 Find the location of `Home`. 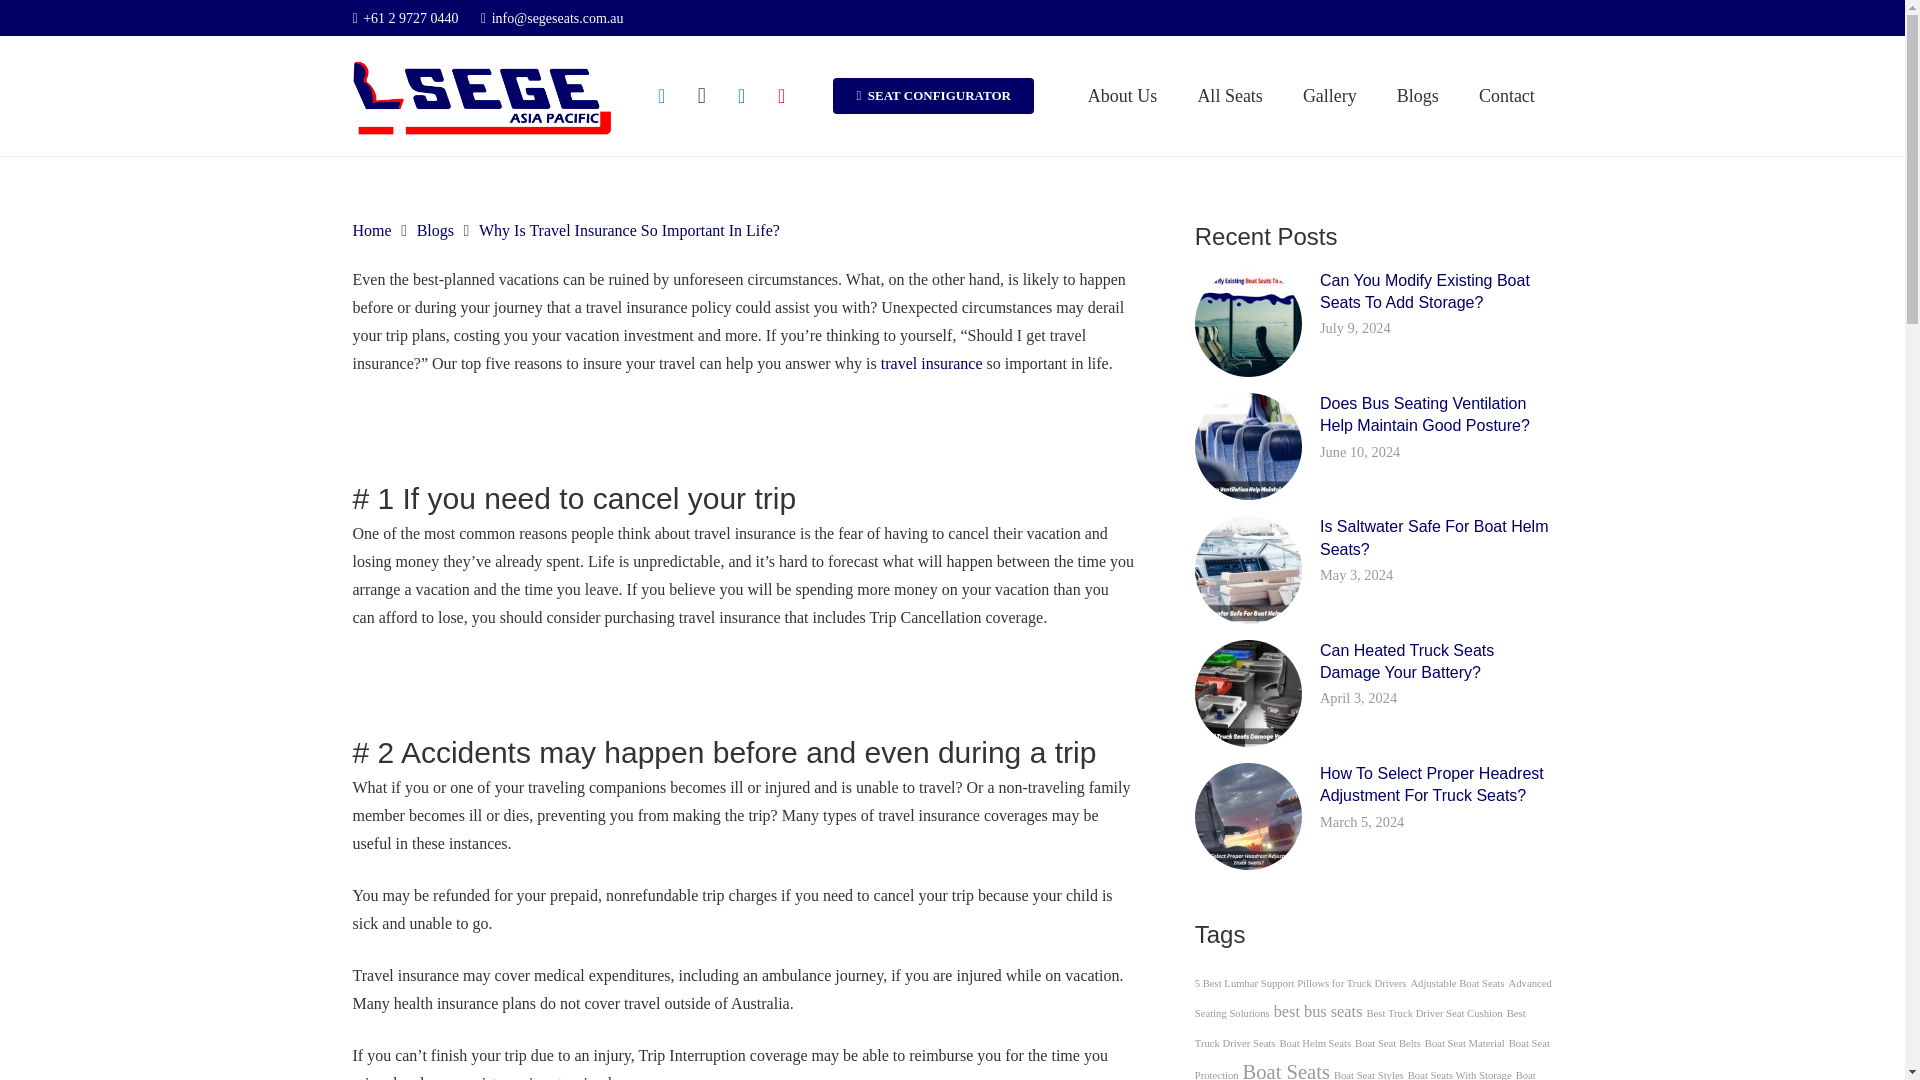

Home is located at coordinates (371, 230).